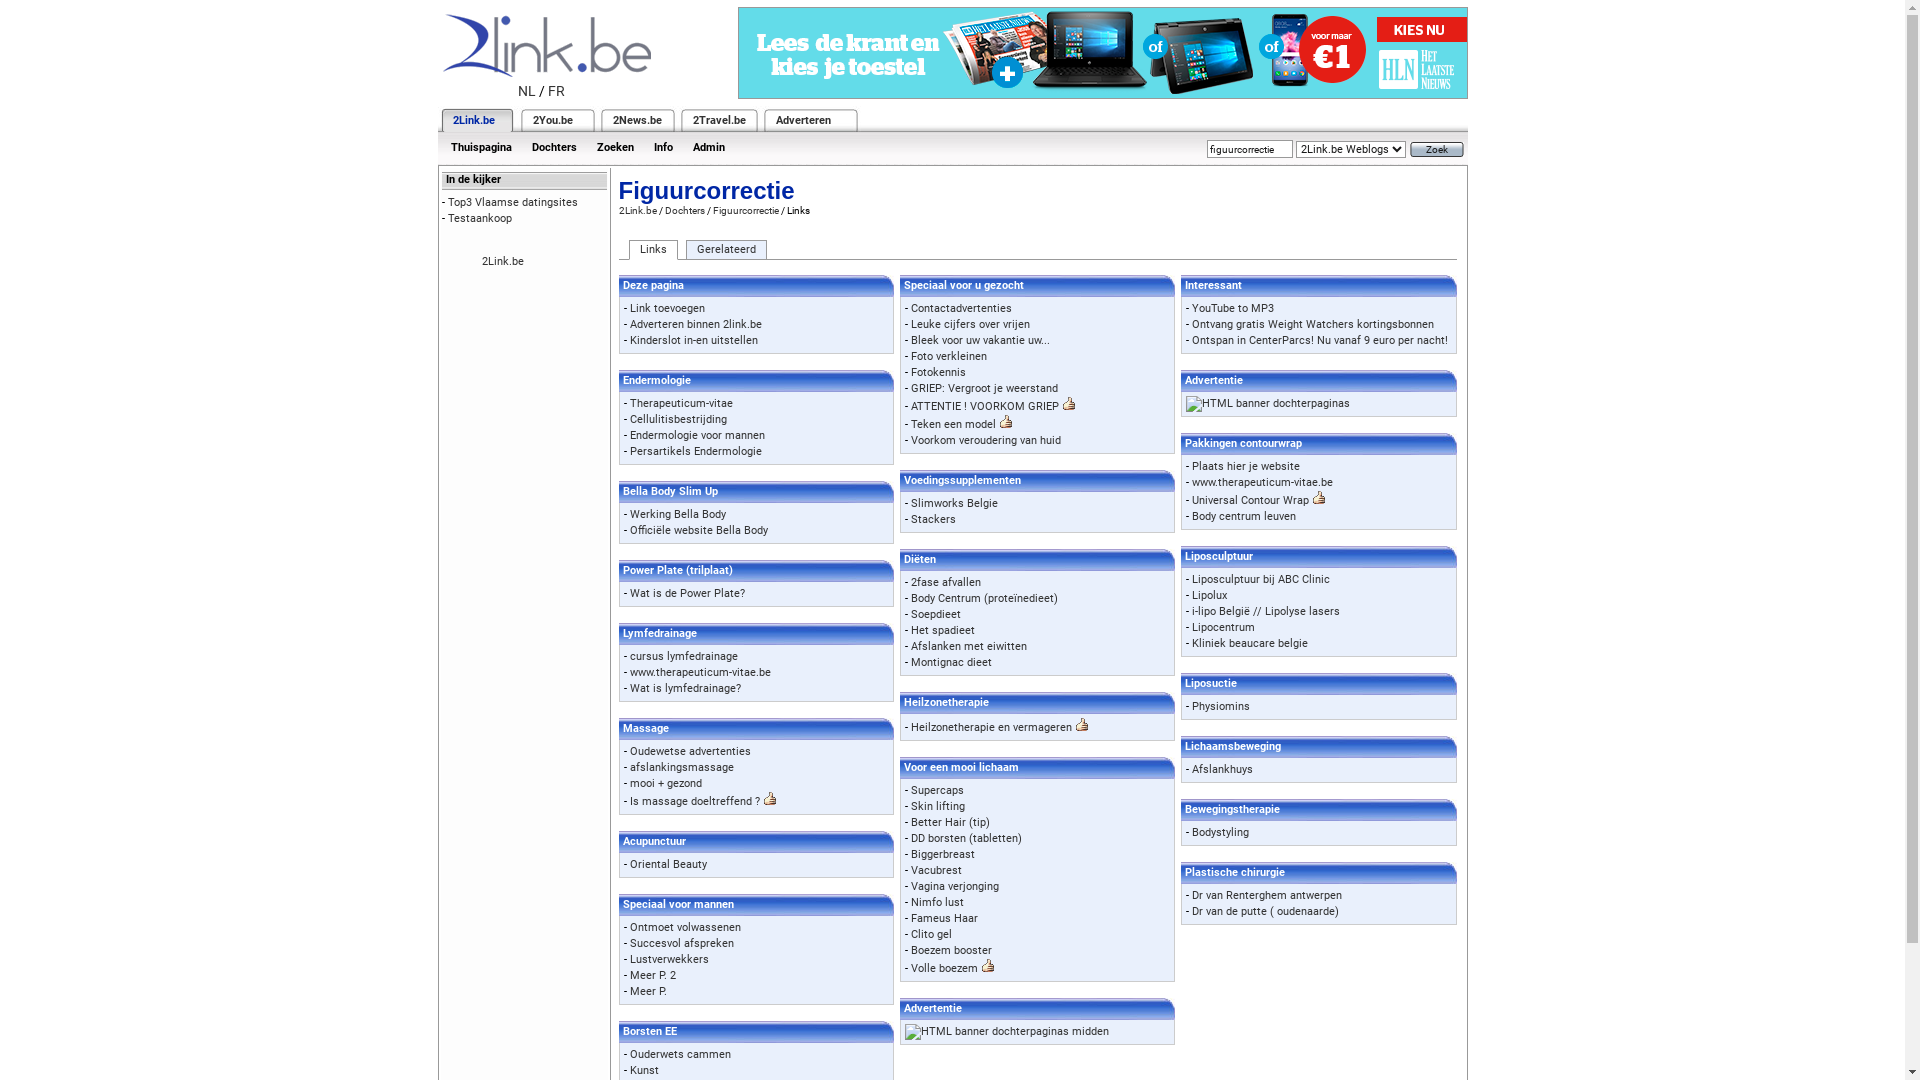 The width and height of the screenshot is (1920, 1080). What do you see at coordinates (664, 148) in the screenshot?
I see `Info` at bounding box center [664, 148].